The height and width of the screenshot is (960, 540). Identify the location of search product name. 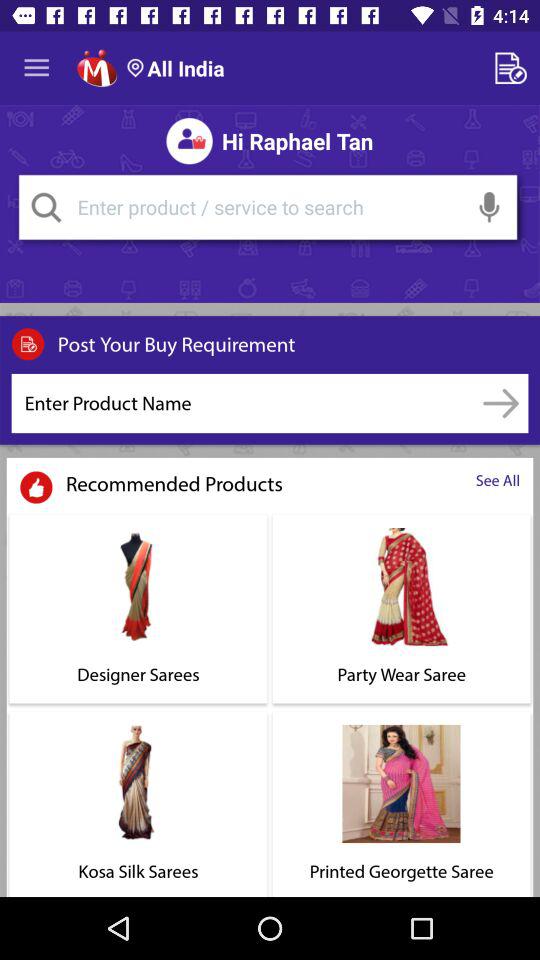
(500, 403).